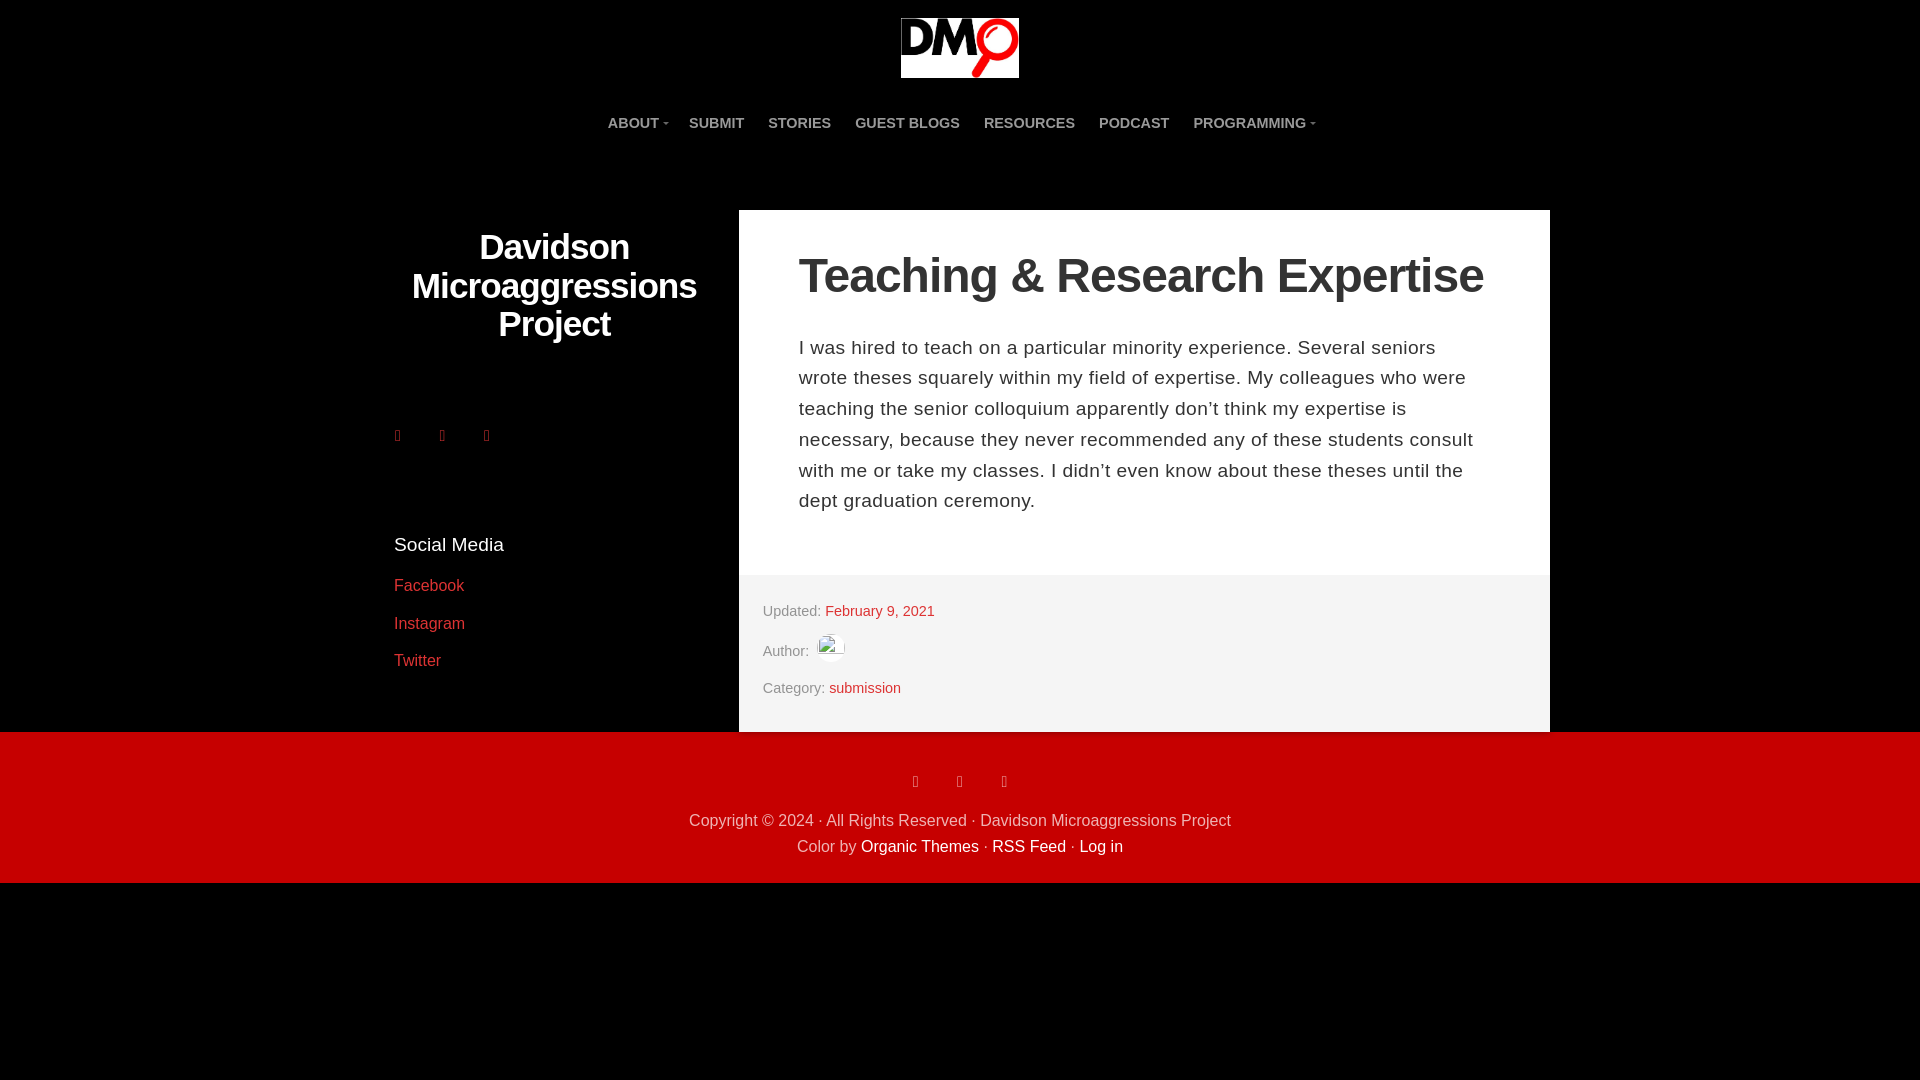  I want to click on 11:16 pm, so click(880, 610).